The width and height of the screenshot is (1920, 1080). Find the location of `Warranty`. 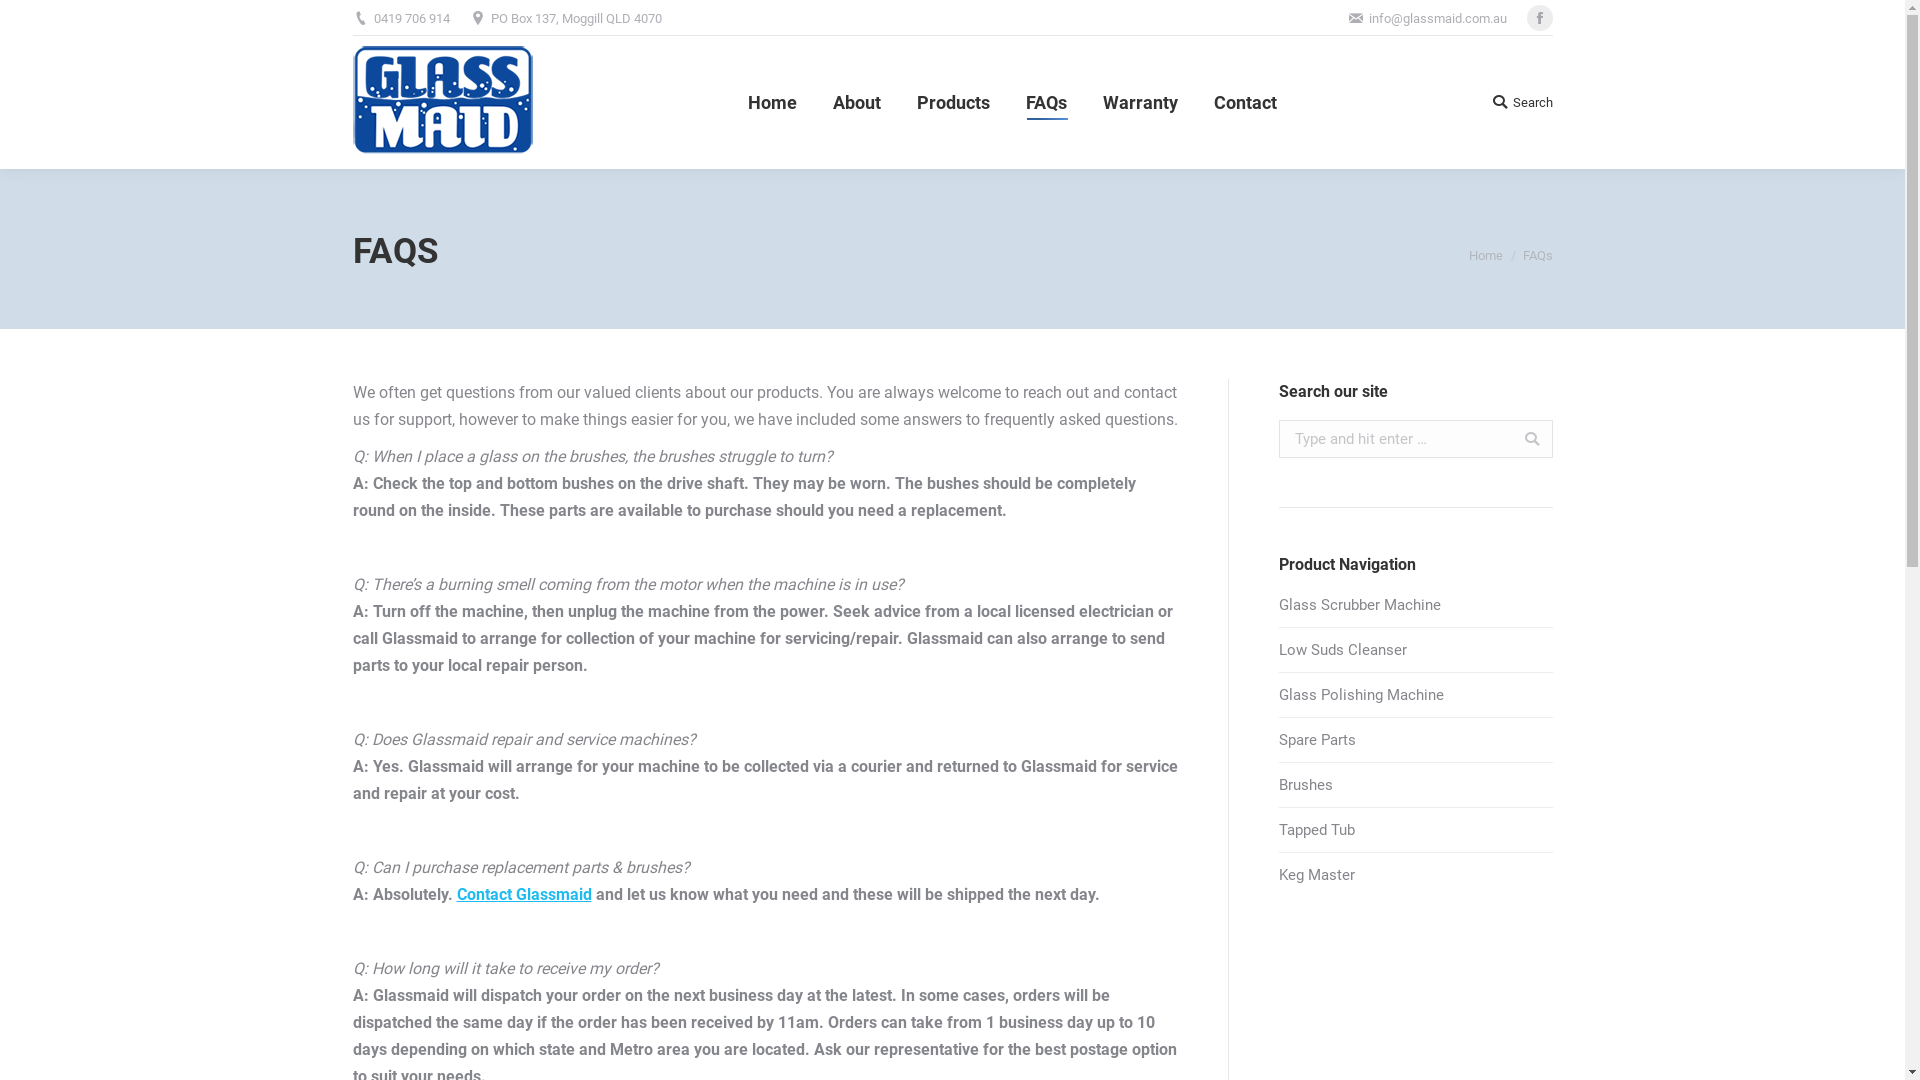

Warranty is located at coordinates (1140, 102).